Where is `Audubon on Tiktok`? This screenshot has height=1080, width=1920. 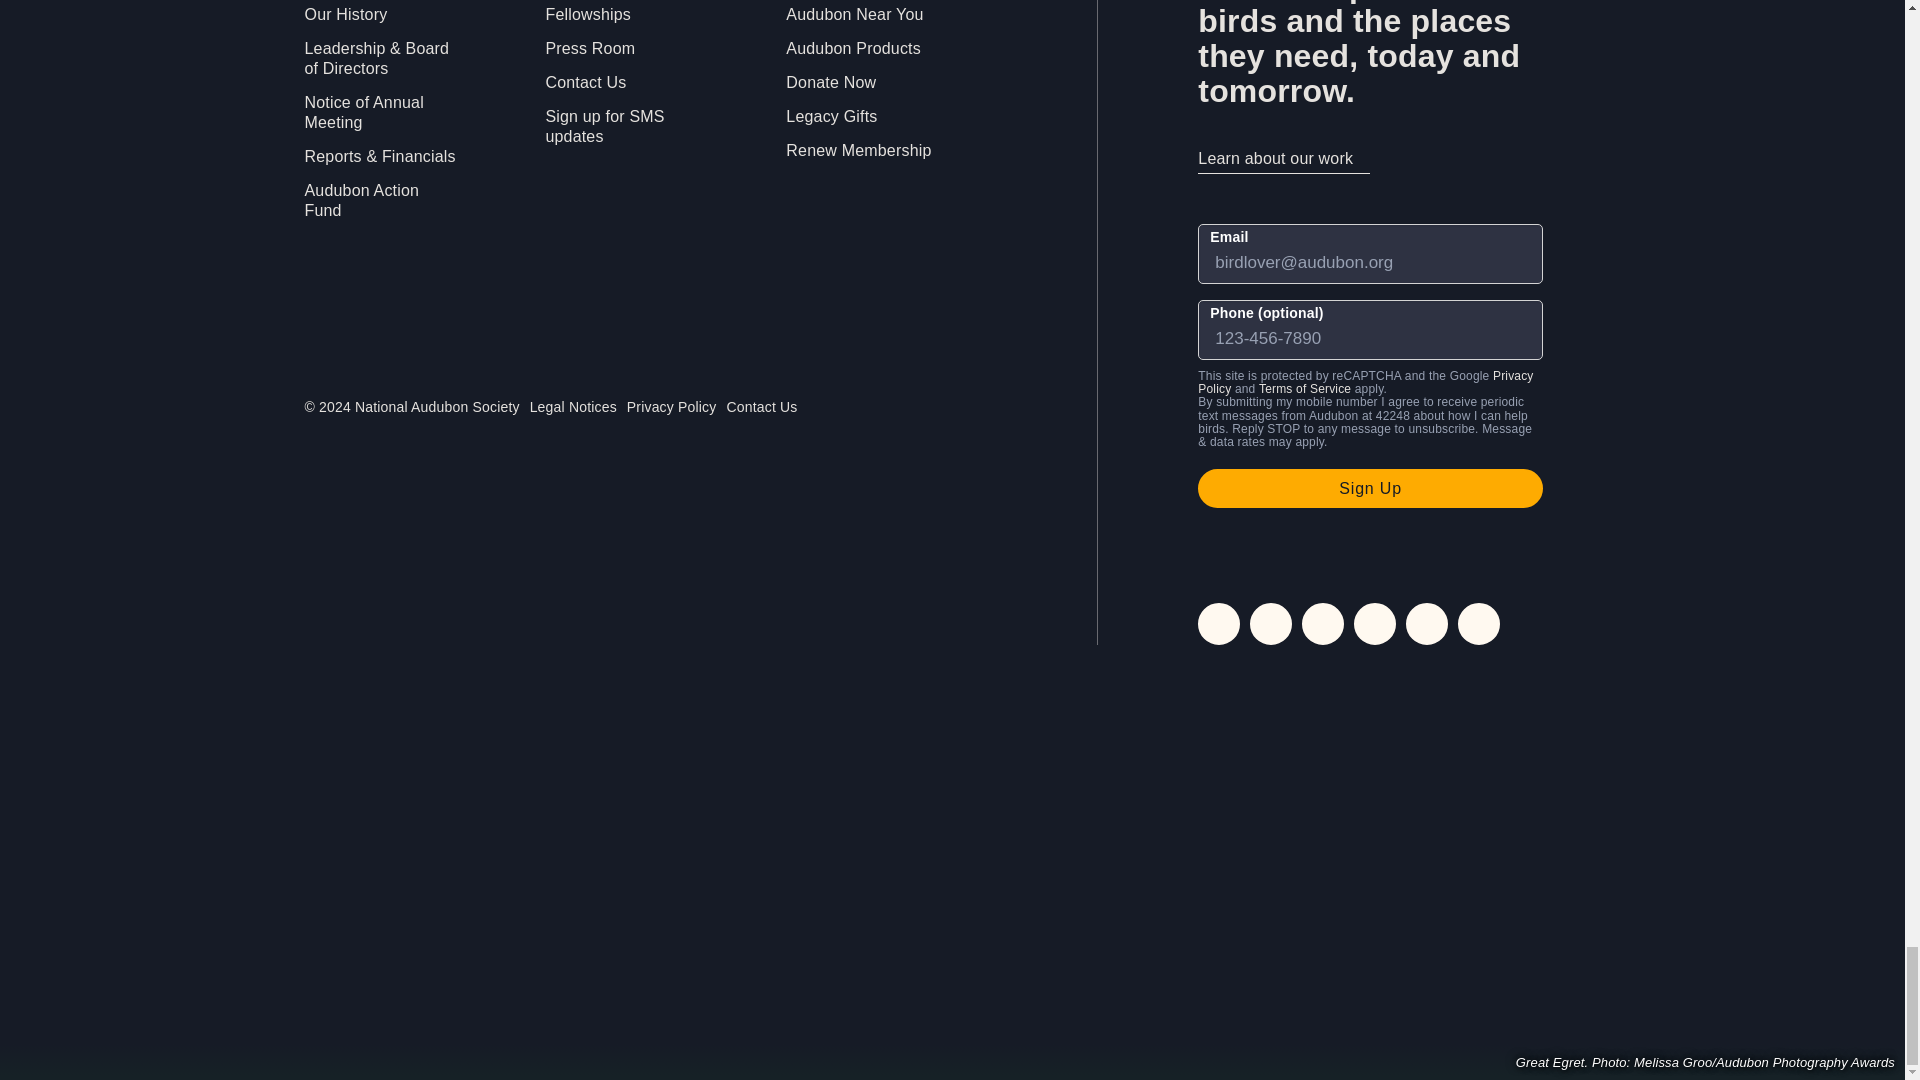
Audubon on Tiktok is located at coordinates (1426, 623).